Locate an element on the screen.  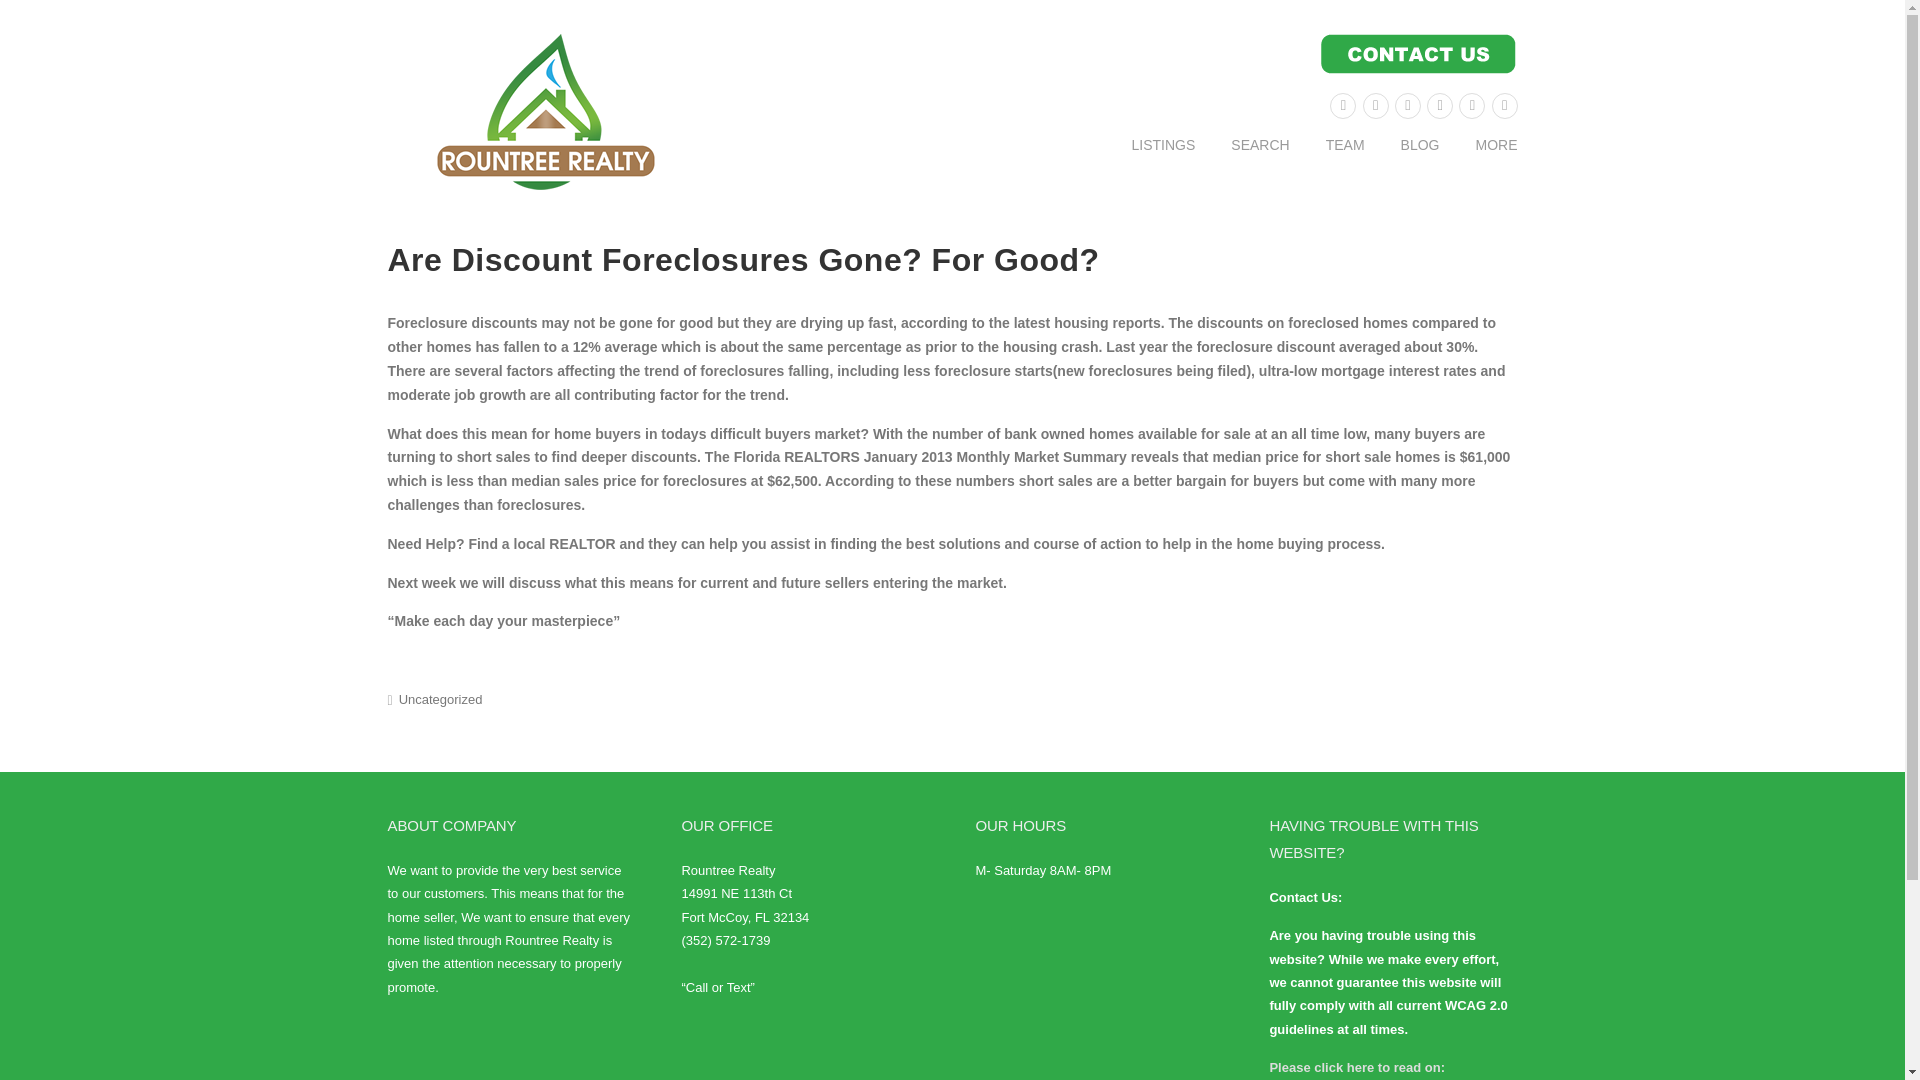
contact information available by clicking here is located at coordinates (1316, 54).